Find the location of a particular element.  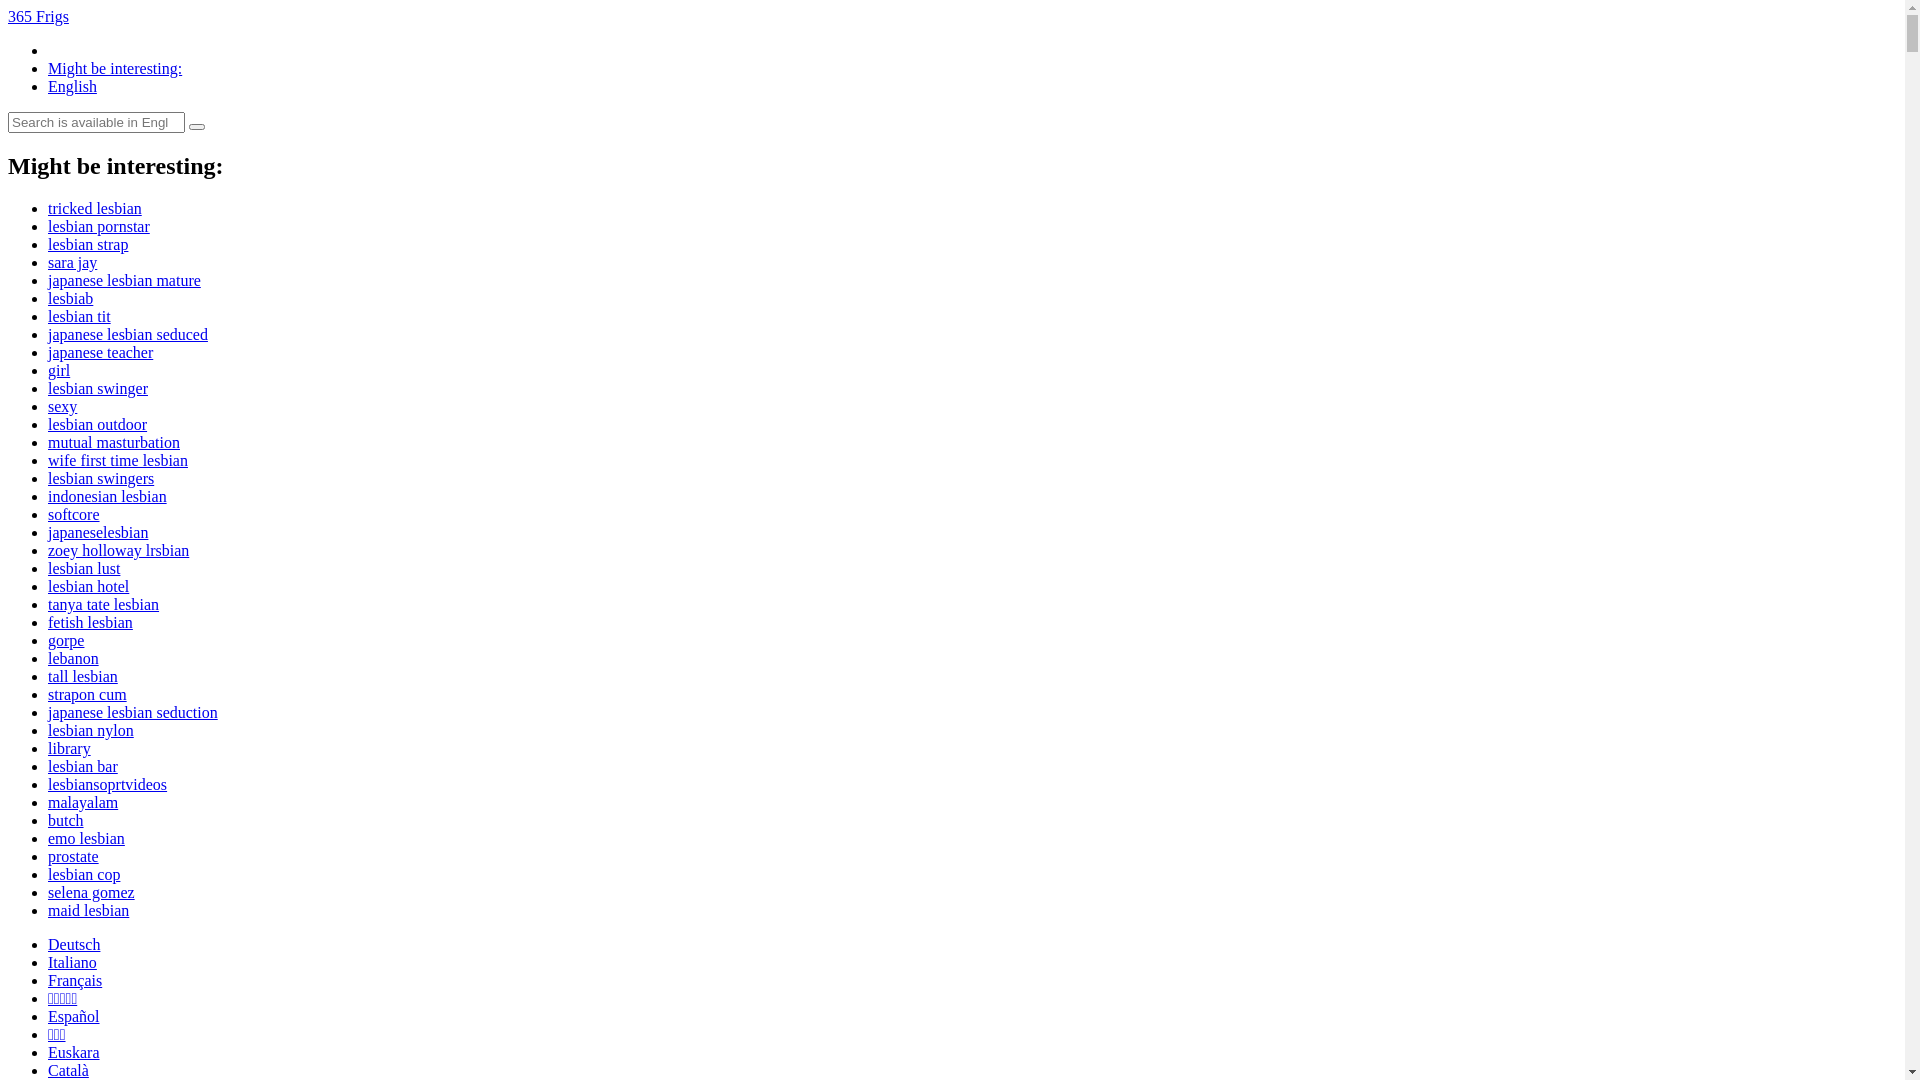

lesbian pornstar is located at coordinates (99, 226).